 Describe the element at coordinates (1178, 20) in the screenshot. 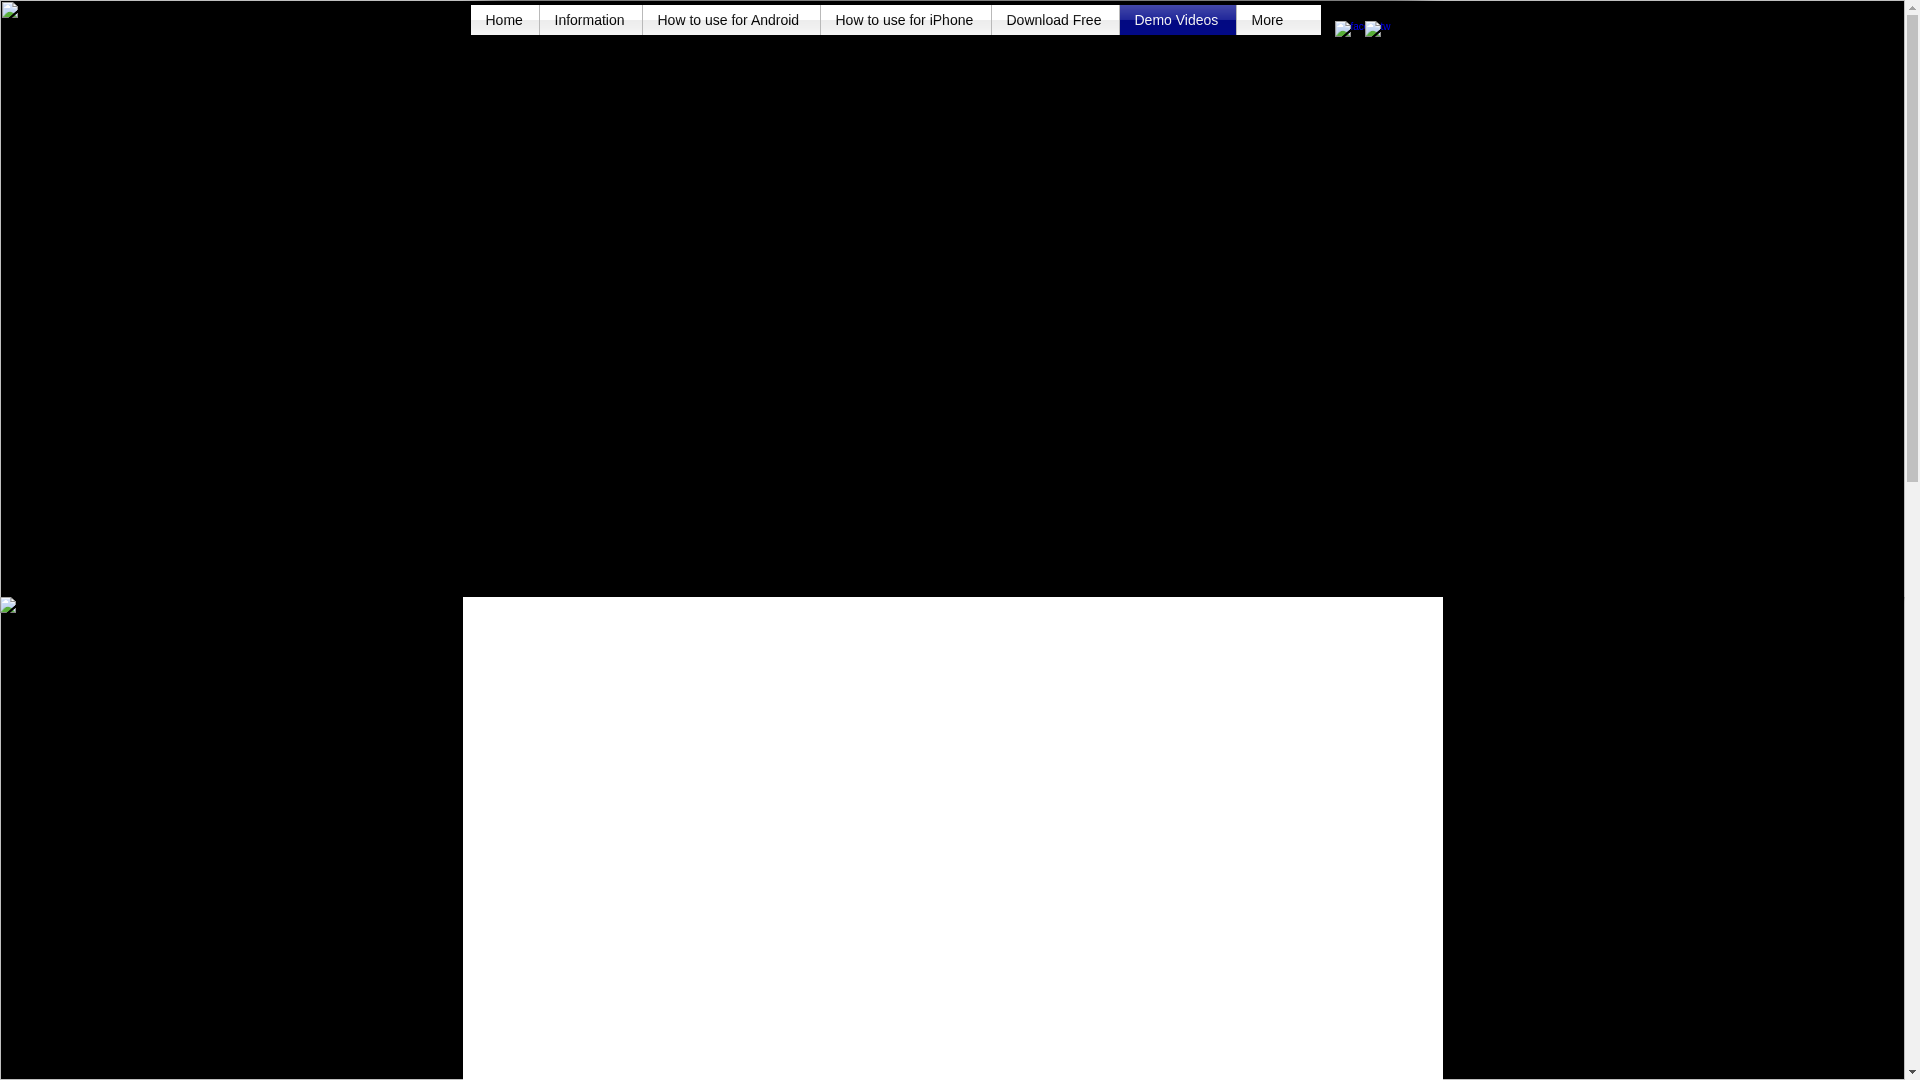

I see `Demo Videos` at that location.